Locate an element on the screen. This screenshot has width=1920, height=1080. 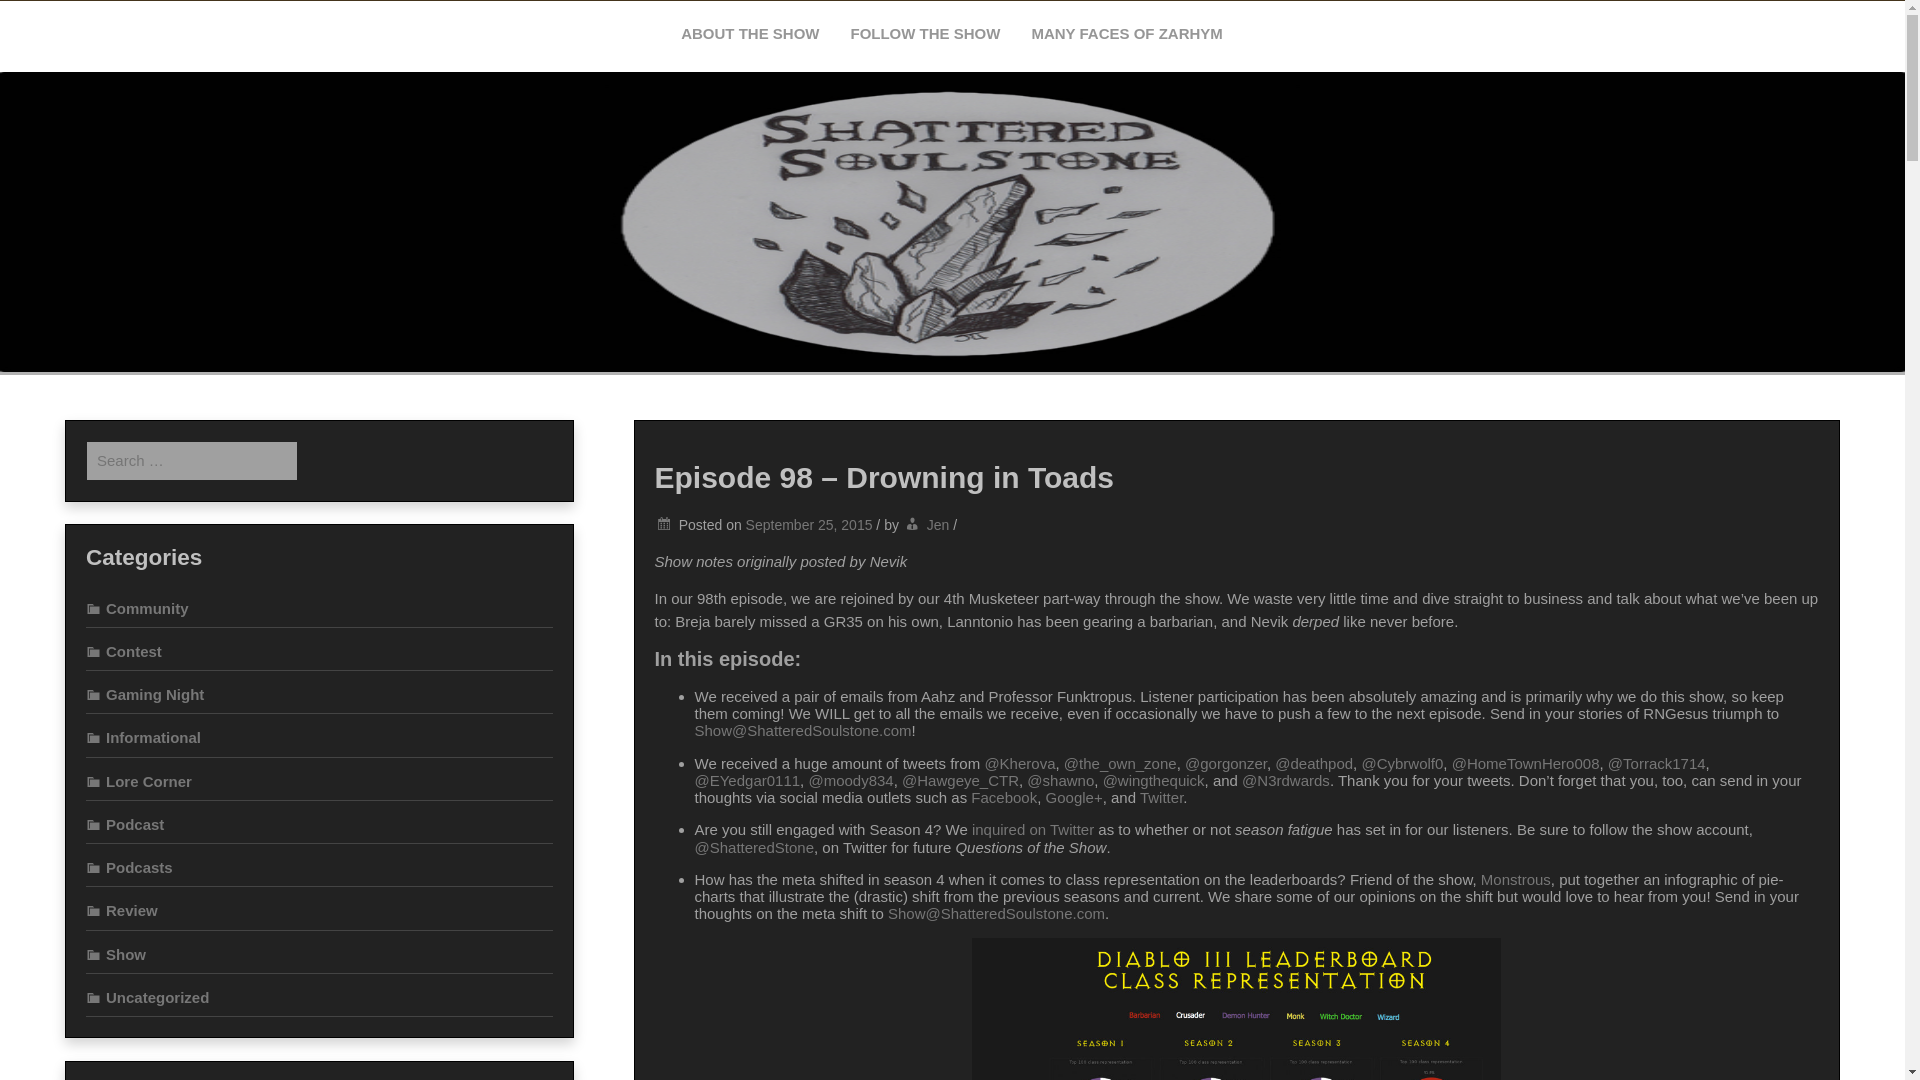
inquired on Twitter is located at coordinates (1032, 829).